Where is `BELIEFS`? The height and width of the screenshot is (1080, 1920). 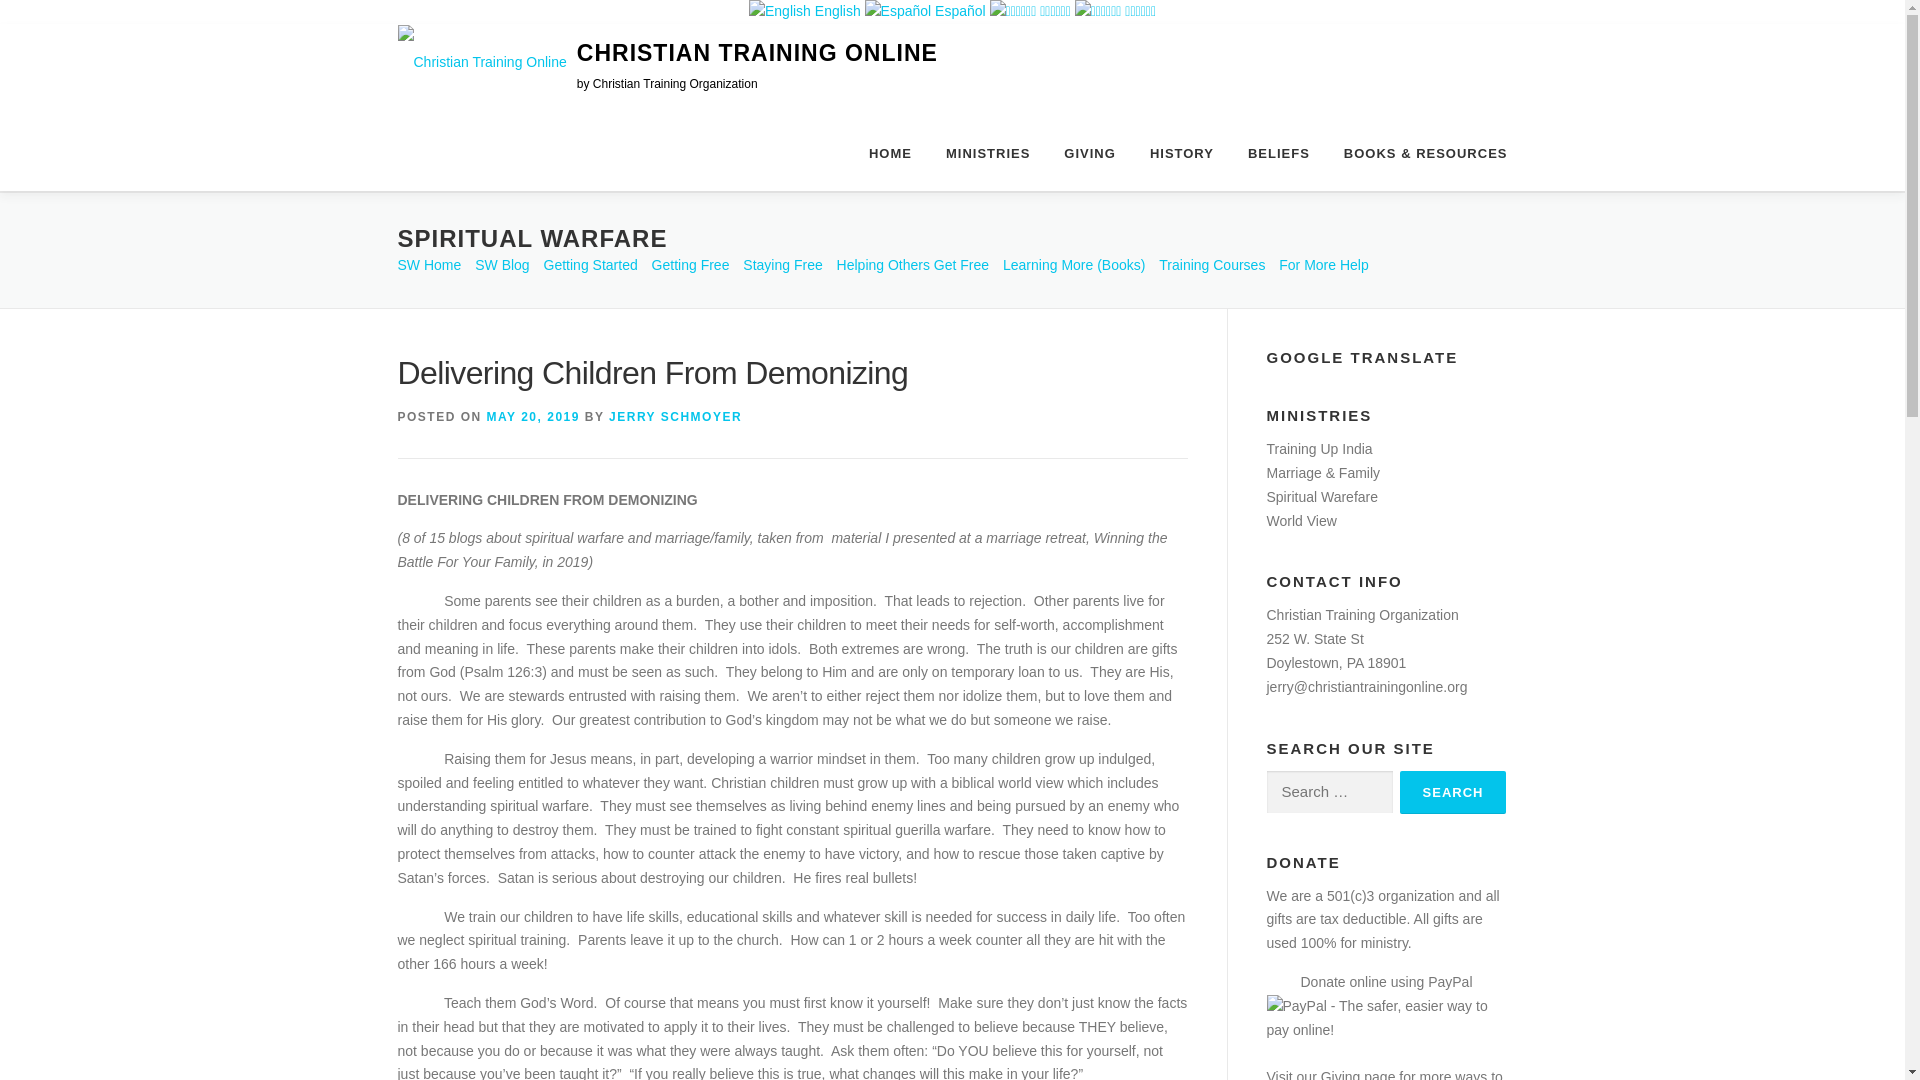 BELIEFS is located at coordinates (1278, 148).